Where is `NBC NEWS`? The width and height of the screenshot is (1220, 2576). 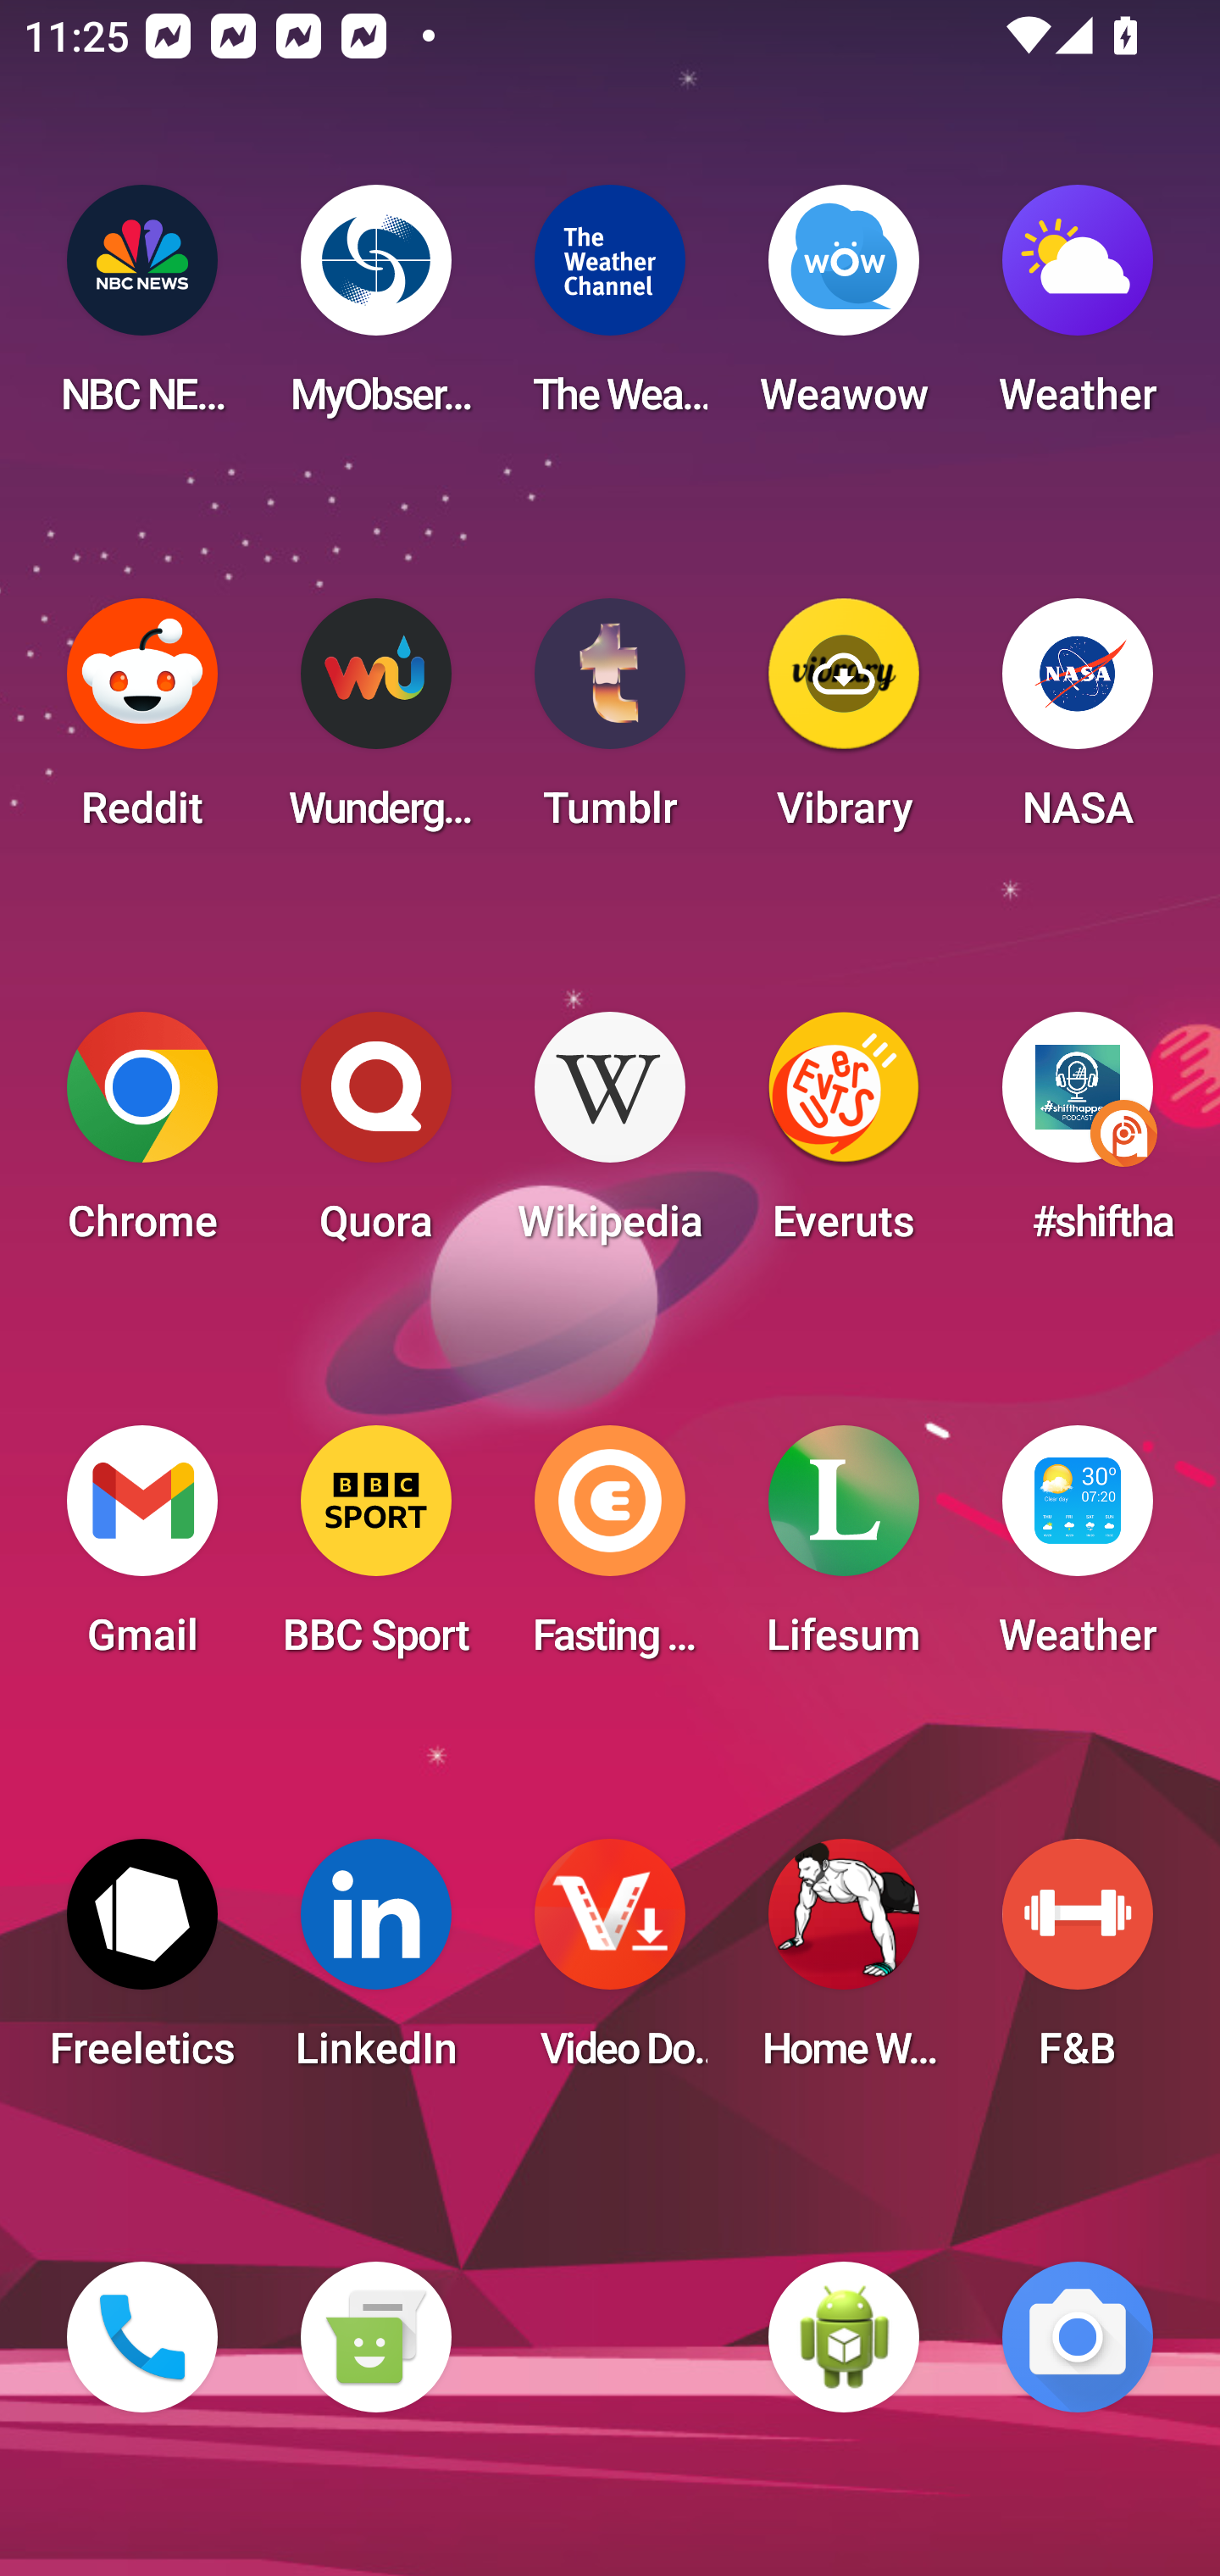 NBC NEWS is located at coordinates (142, 310).